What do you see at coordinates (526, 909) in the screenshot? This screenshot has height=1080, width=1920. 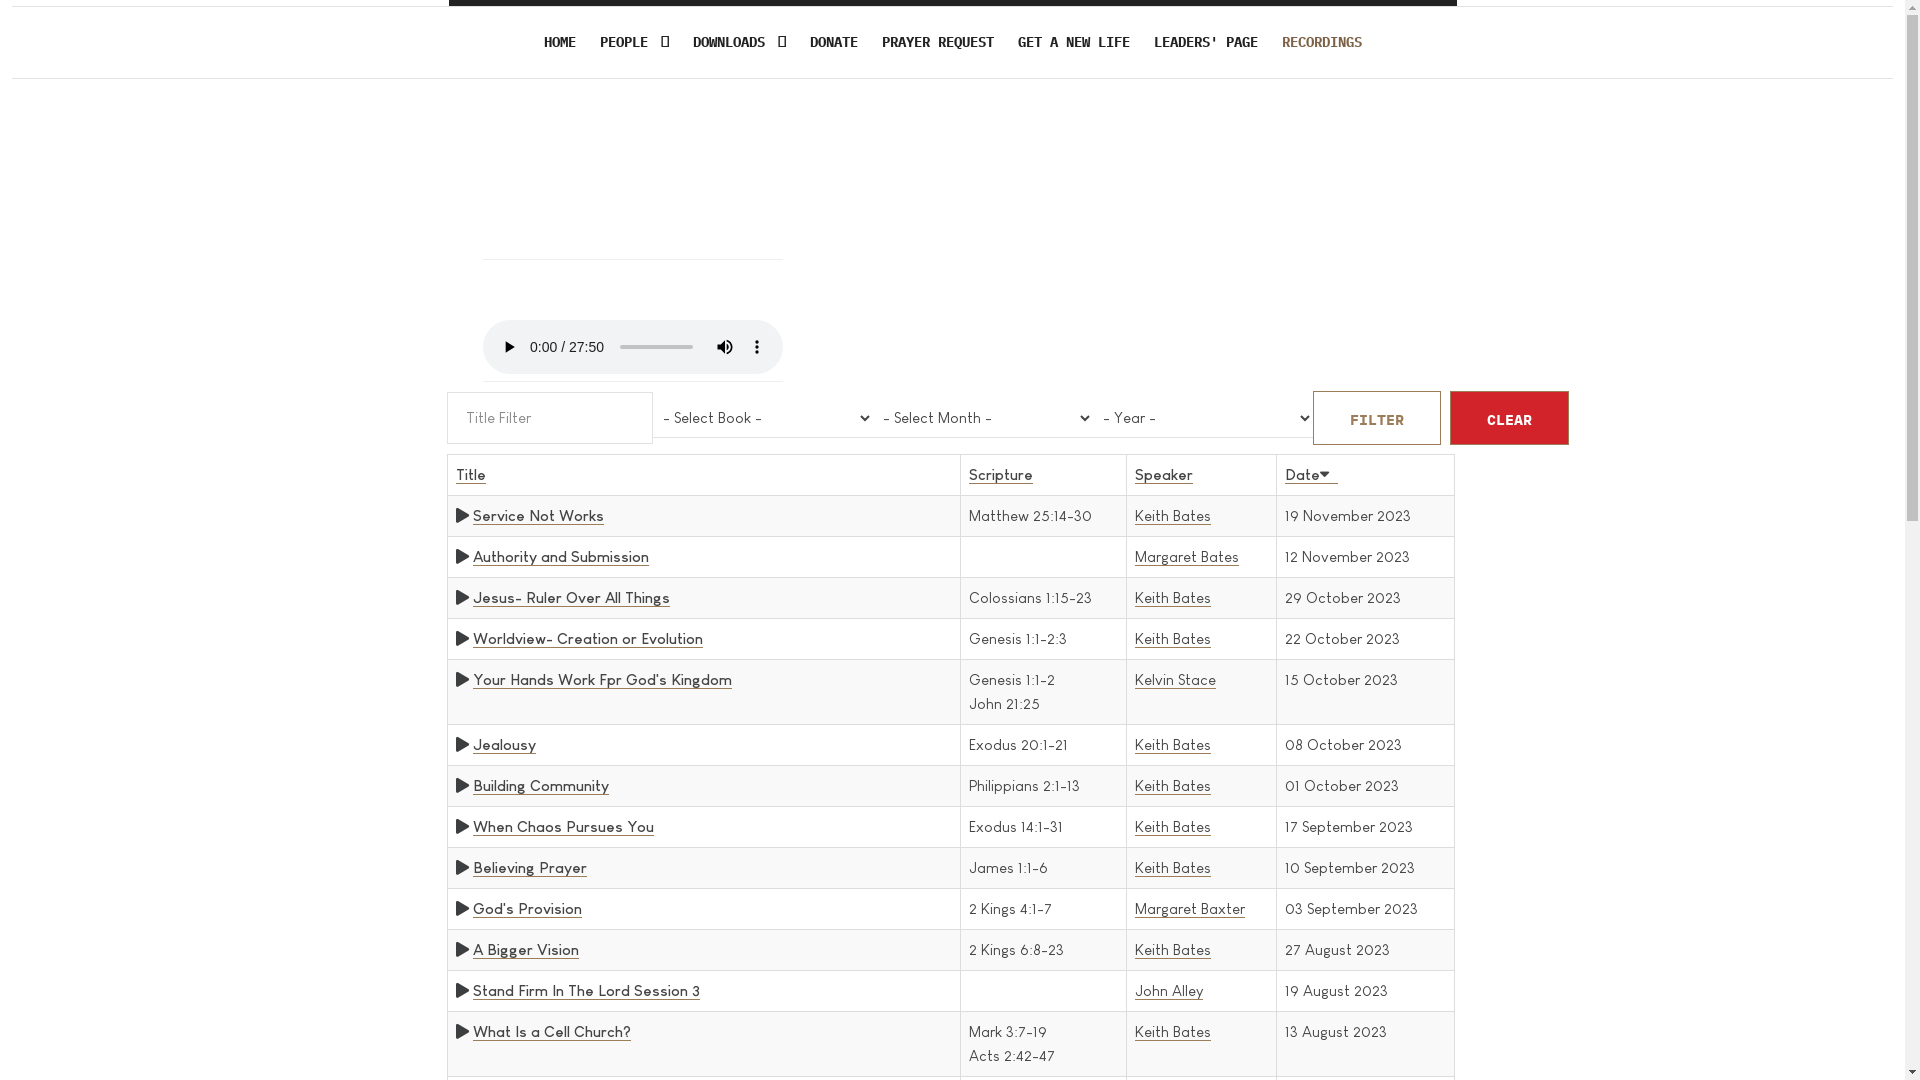 I see `God's Provision` at bounding box center [526, 909].